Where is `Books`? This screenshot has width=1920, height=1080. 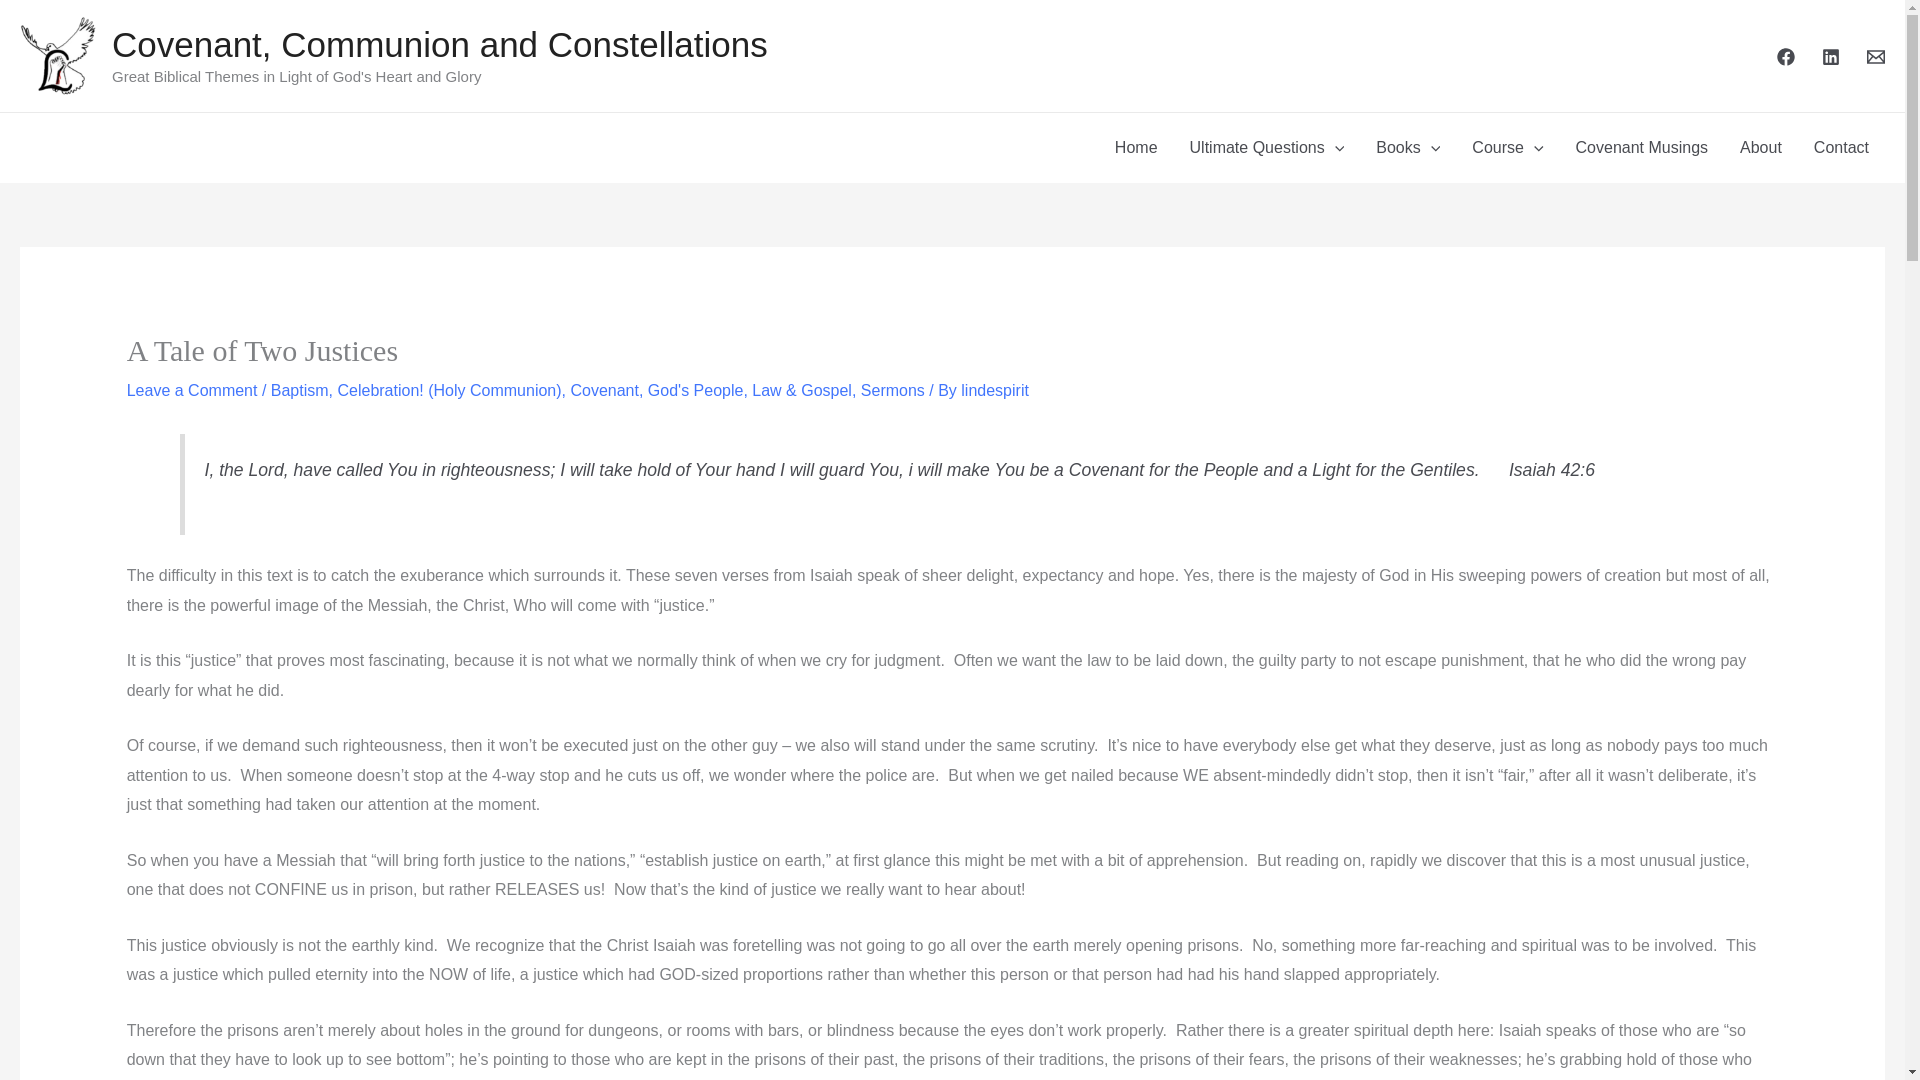
Books is located at coordinates (1407, 148).